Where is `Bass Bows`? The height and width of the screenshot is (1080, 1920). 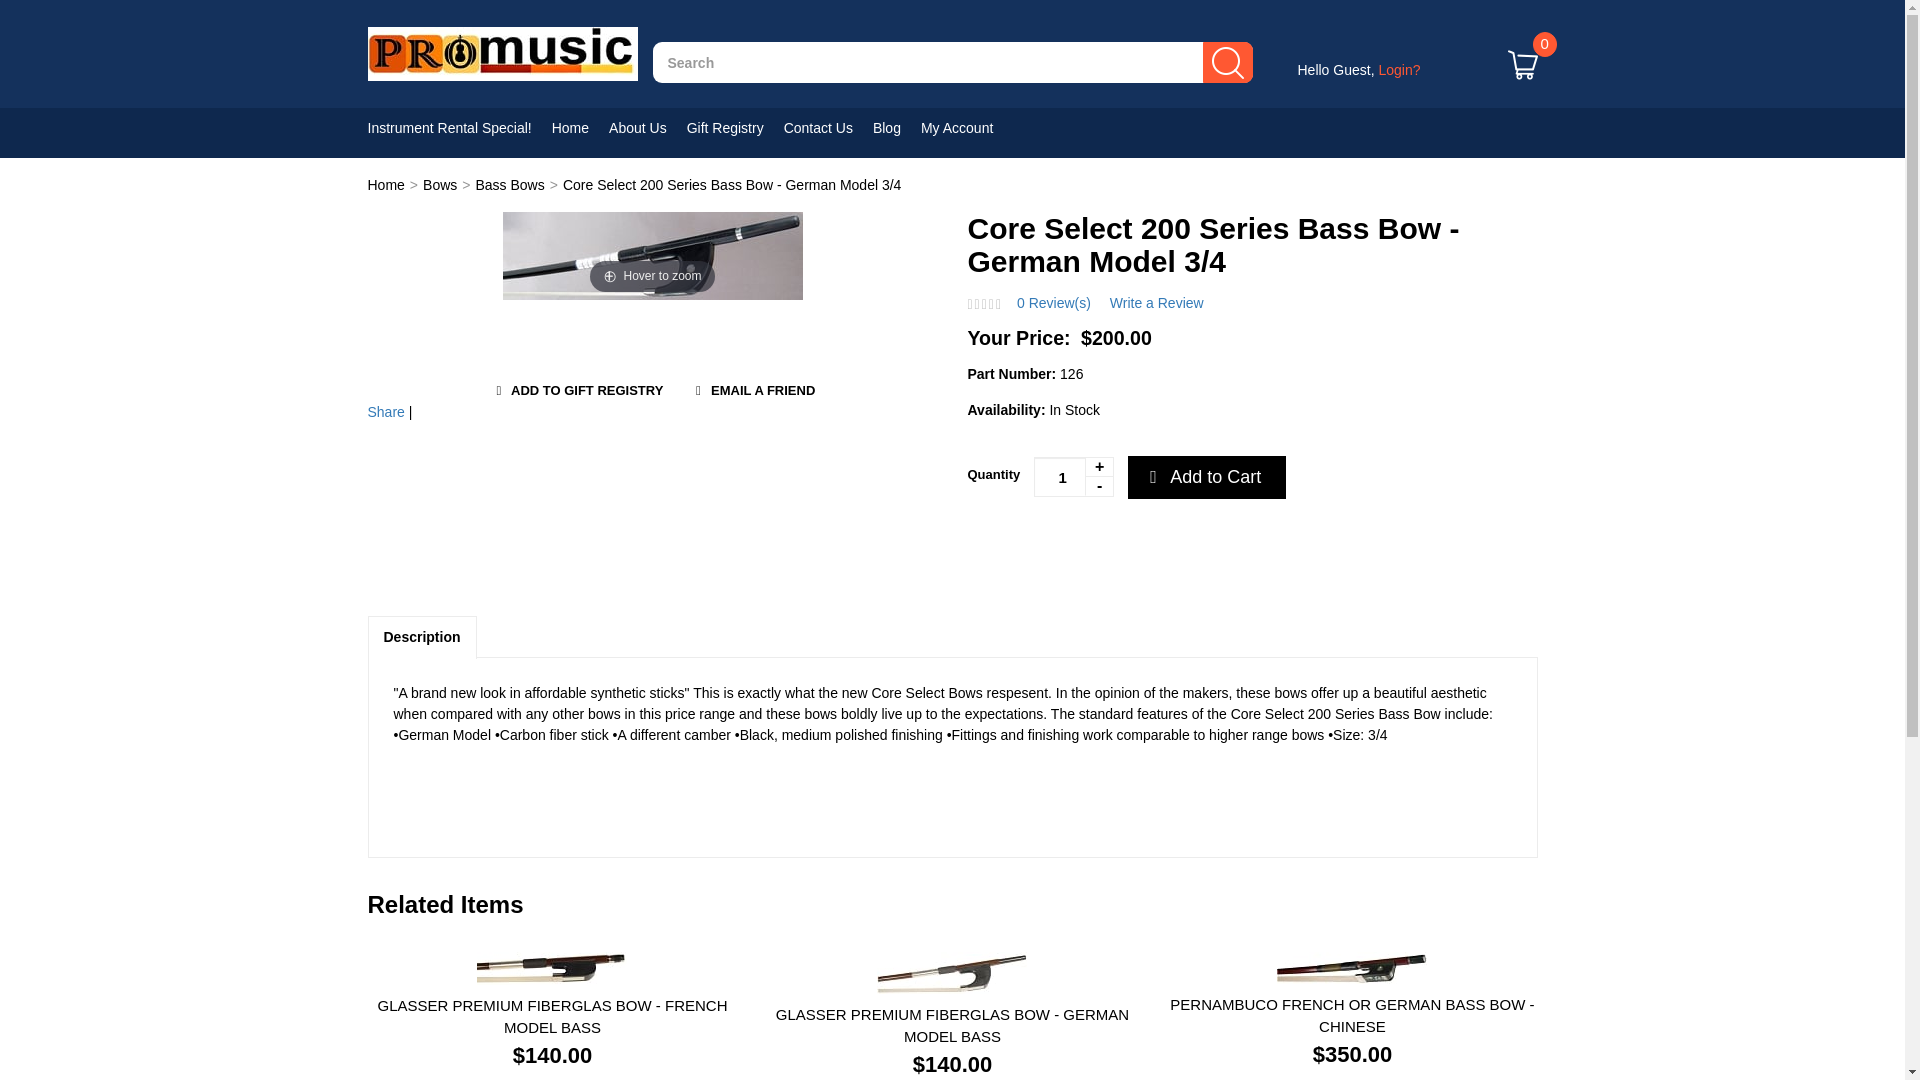 Bass Bows is located at coordinates (508, 185).